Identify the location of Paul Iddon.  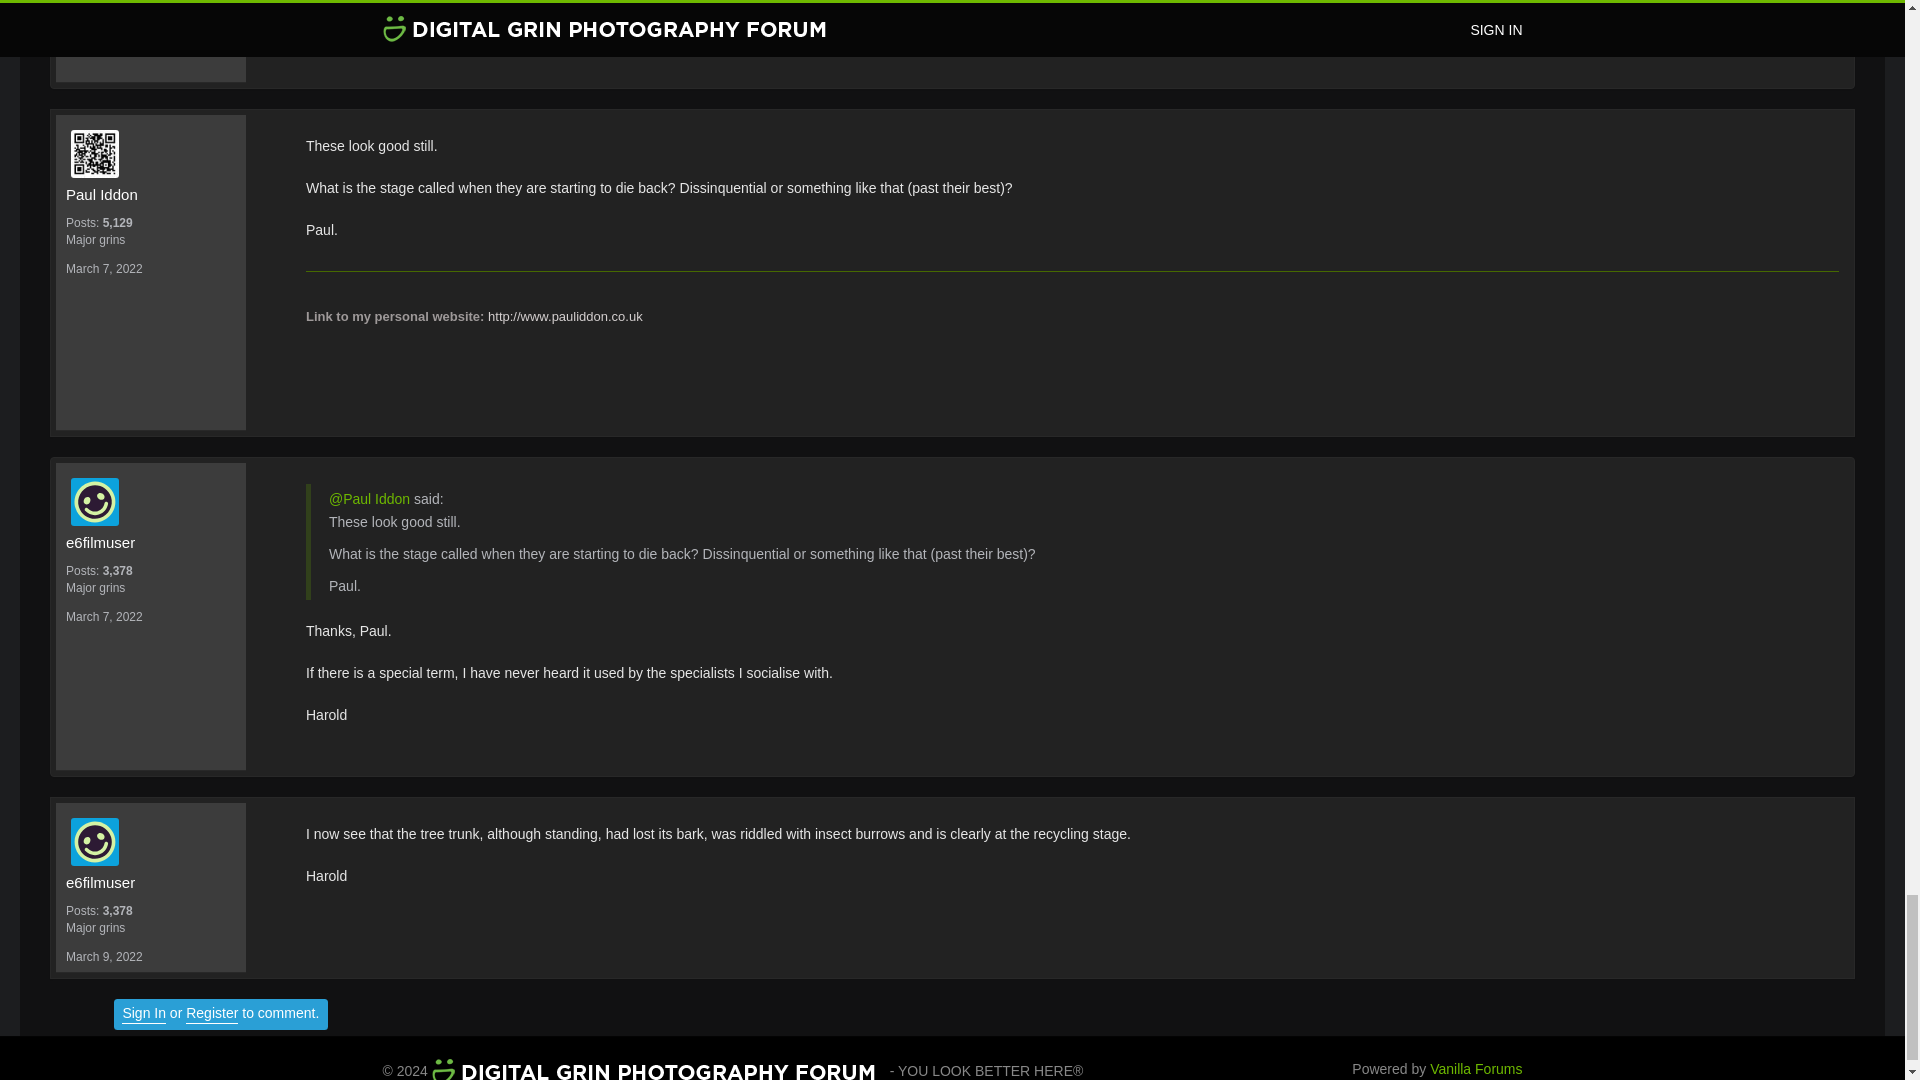
(156, 154).